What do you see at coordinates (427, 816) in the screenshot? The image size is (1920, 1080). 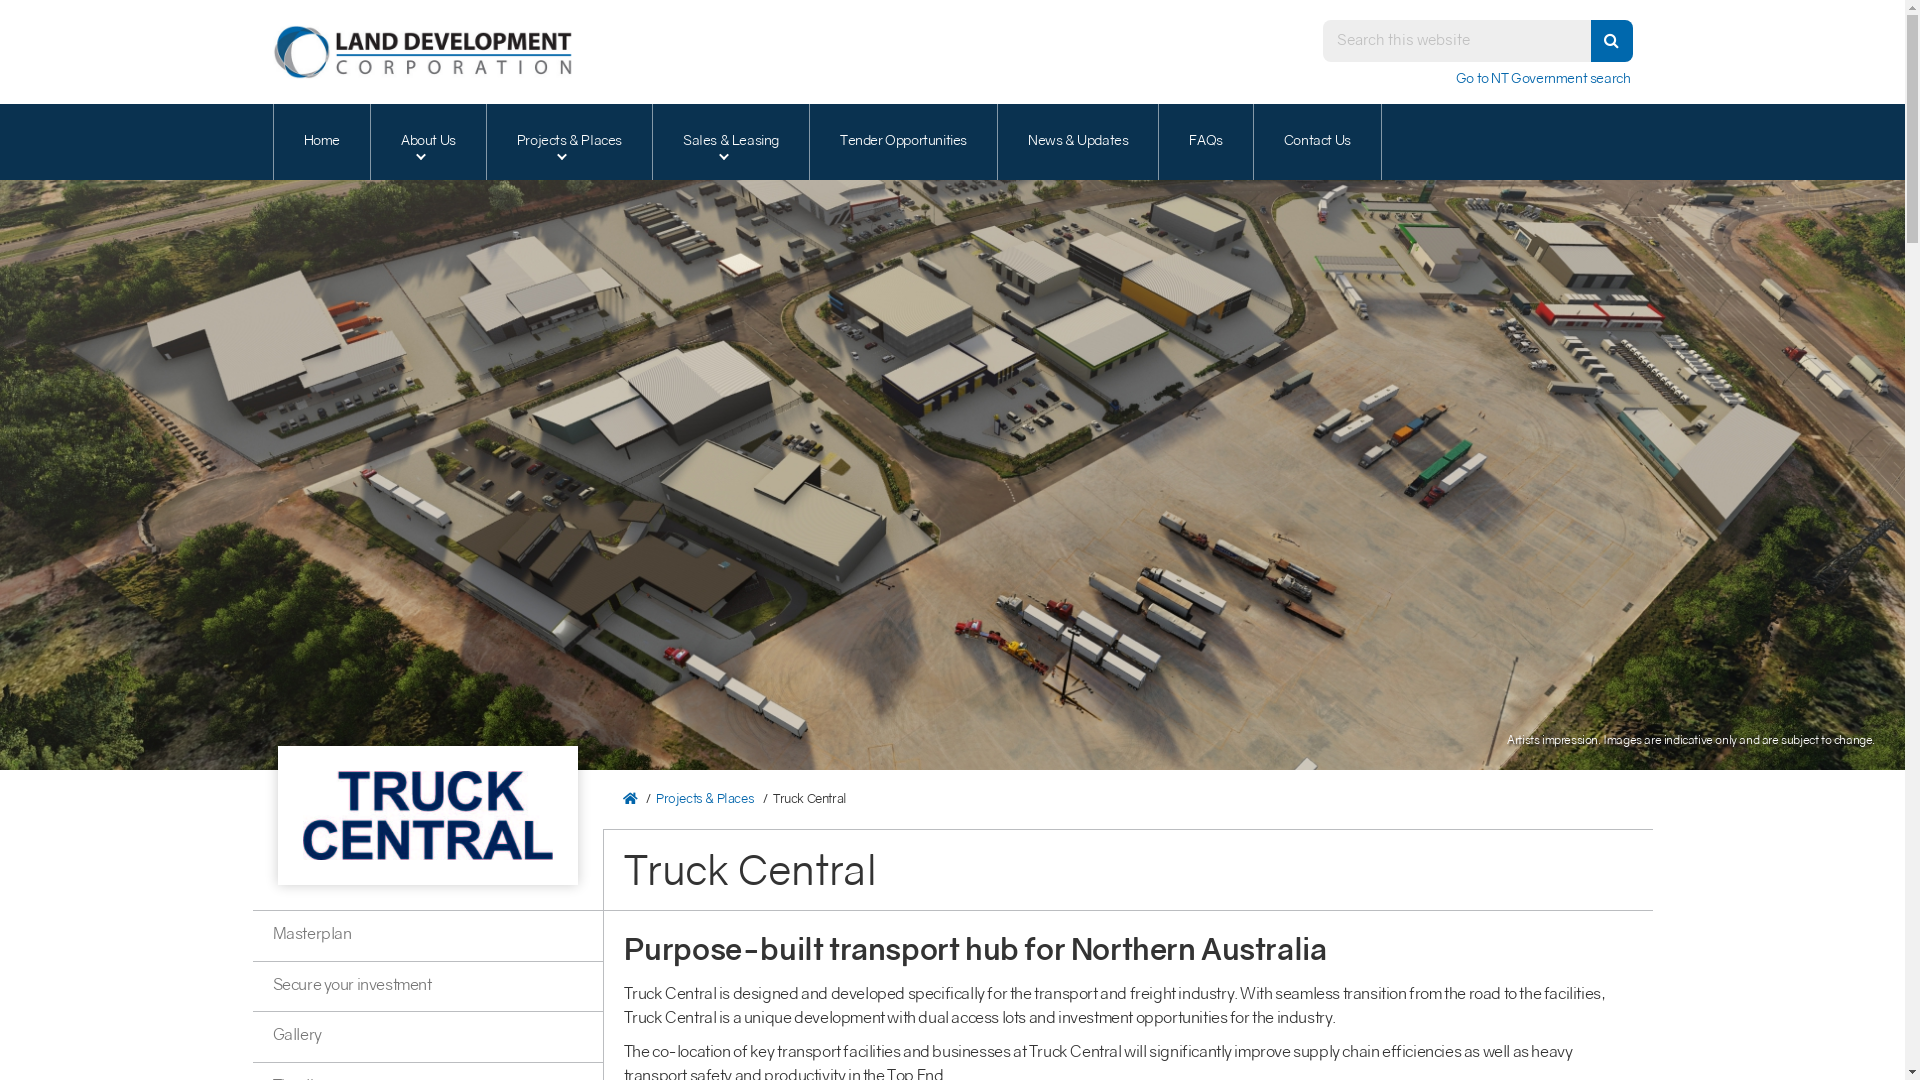 I see `TruckCentral_logo_Col_stack` at bounding box center [427, 816].